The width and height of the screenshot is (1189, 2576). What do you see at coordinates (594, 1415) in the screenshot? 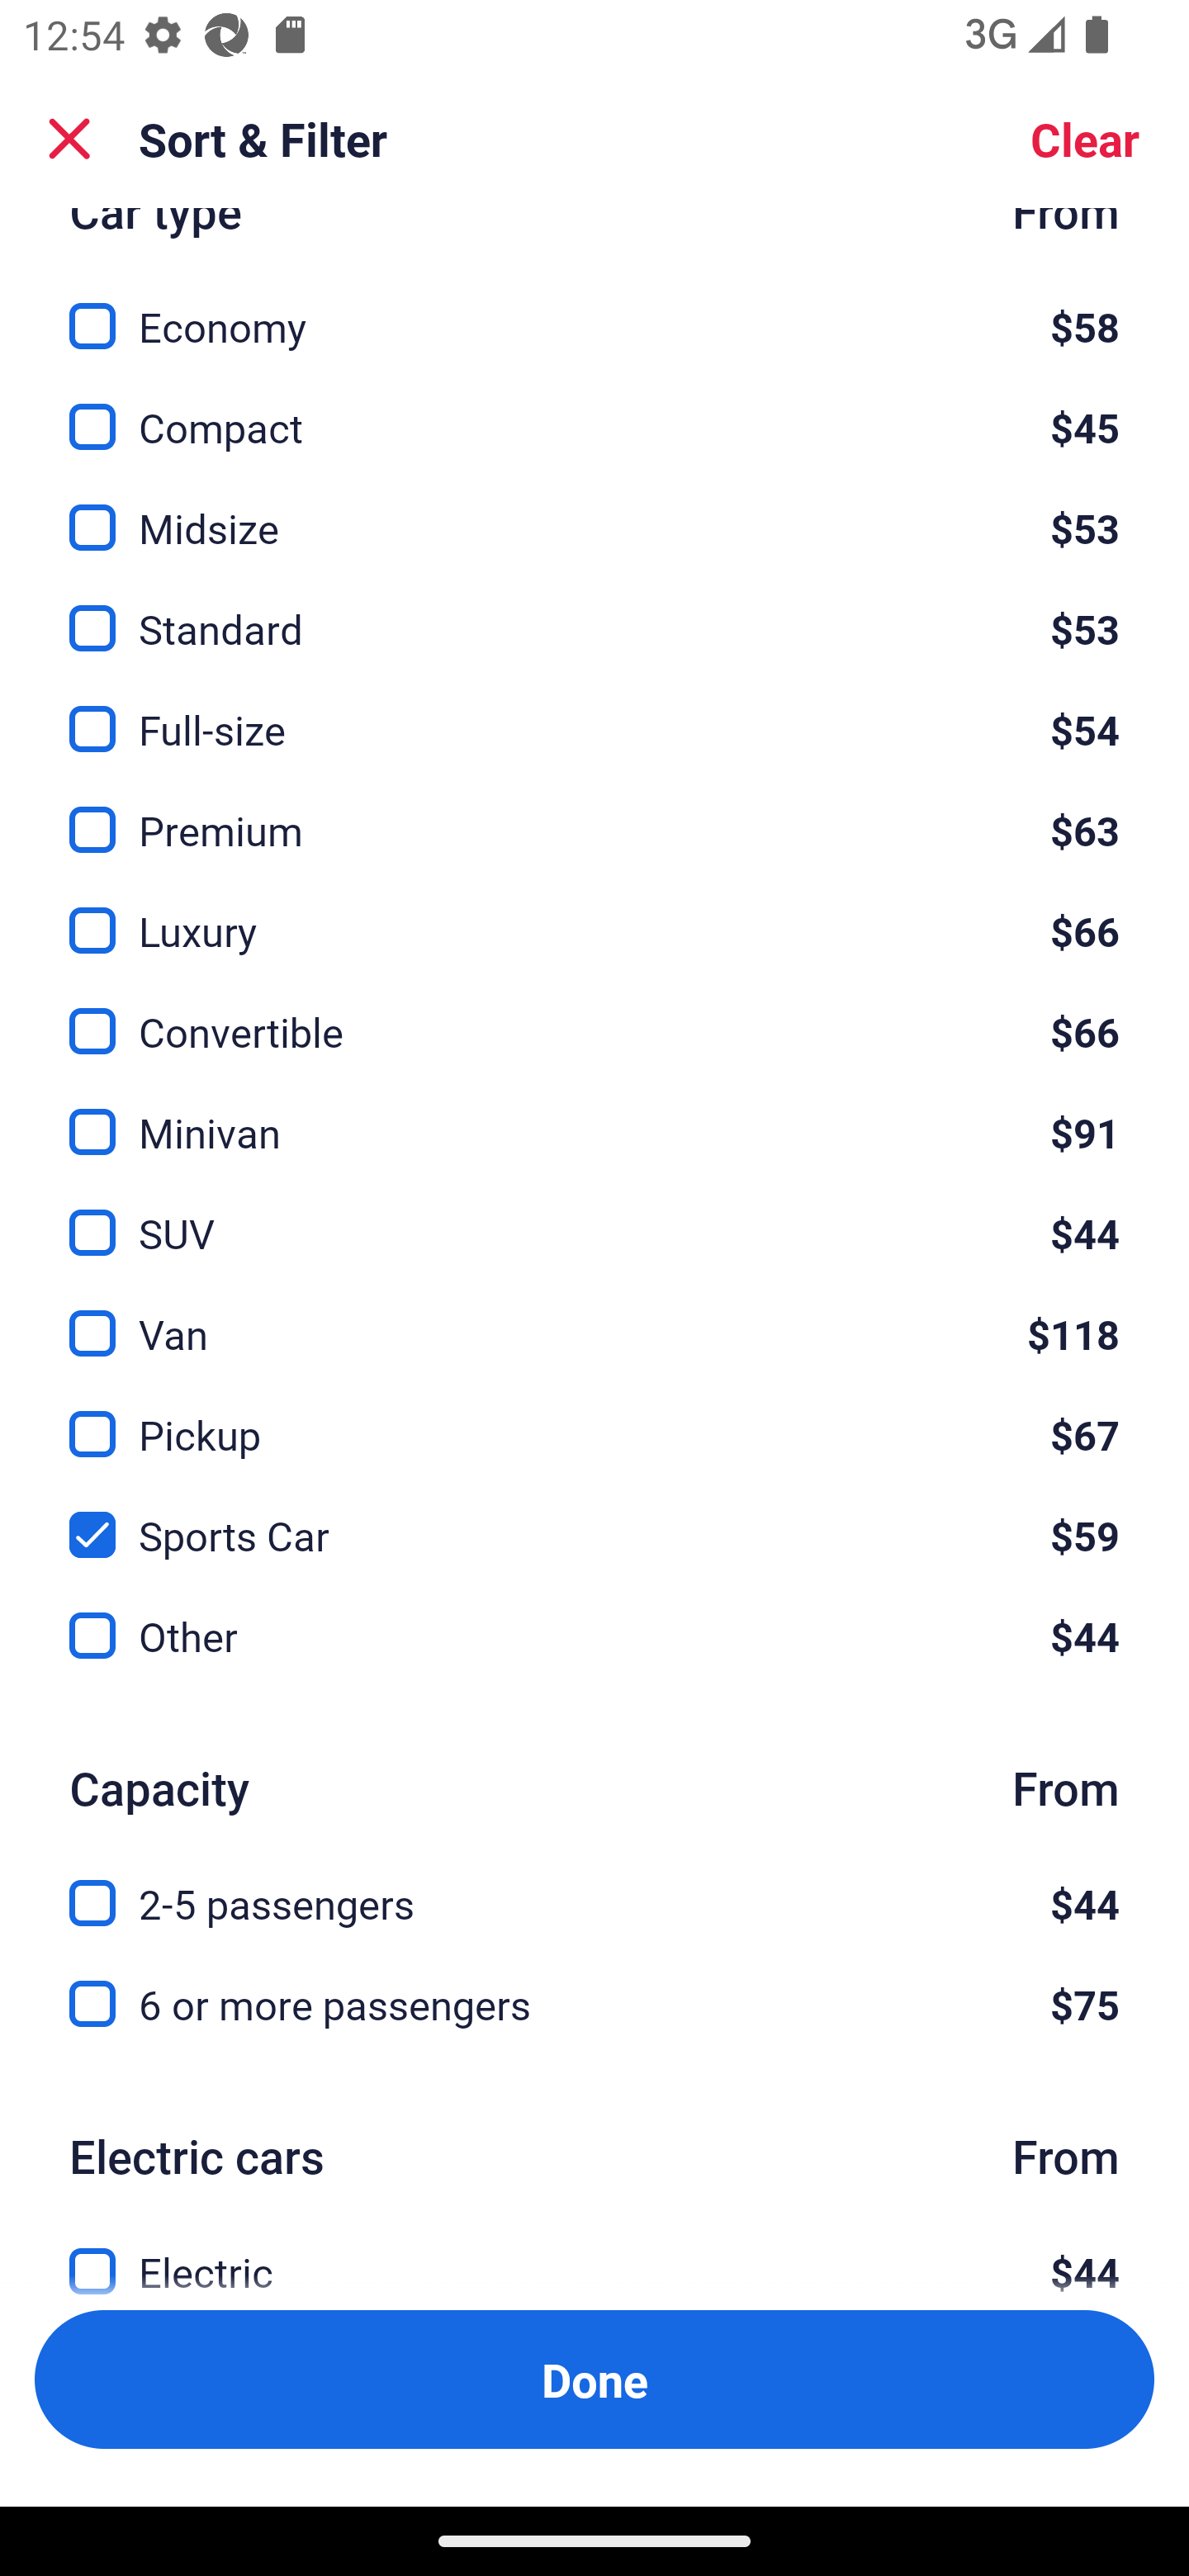
I see `Pickup, $67 Pickup $67` at bounding box center [594, 1415].